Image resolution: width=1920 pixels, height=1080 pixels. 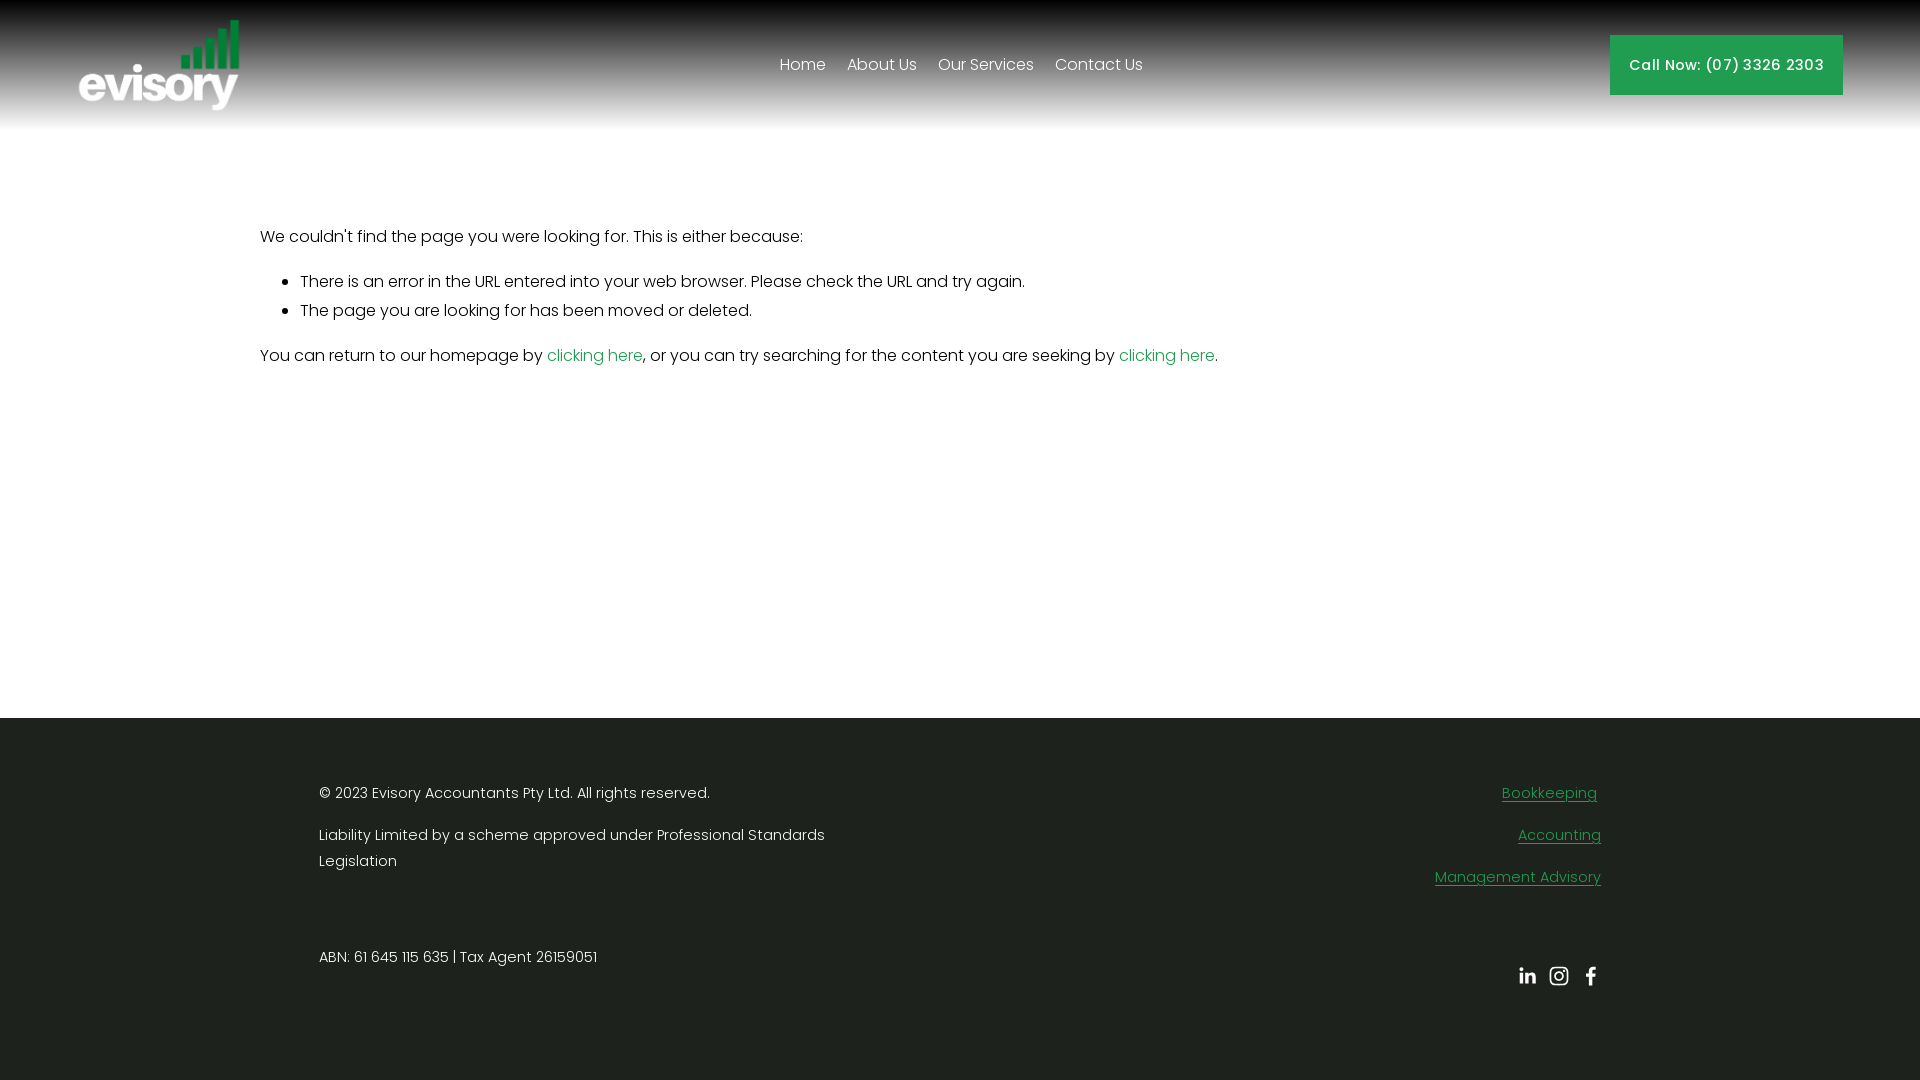 What do you see at coordinates (1560, 836) in the screenshot?
I see `Accounting` at bounding box center [1560, 836].